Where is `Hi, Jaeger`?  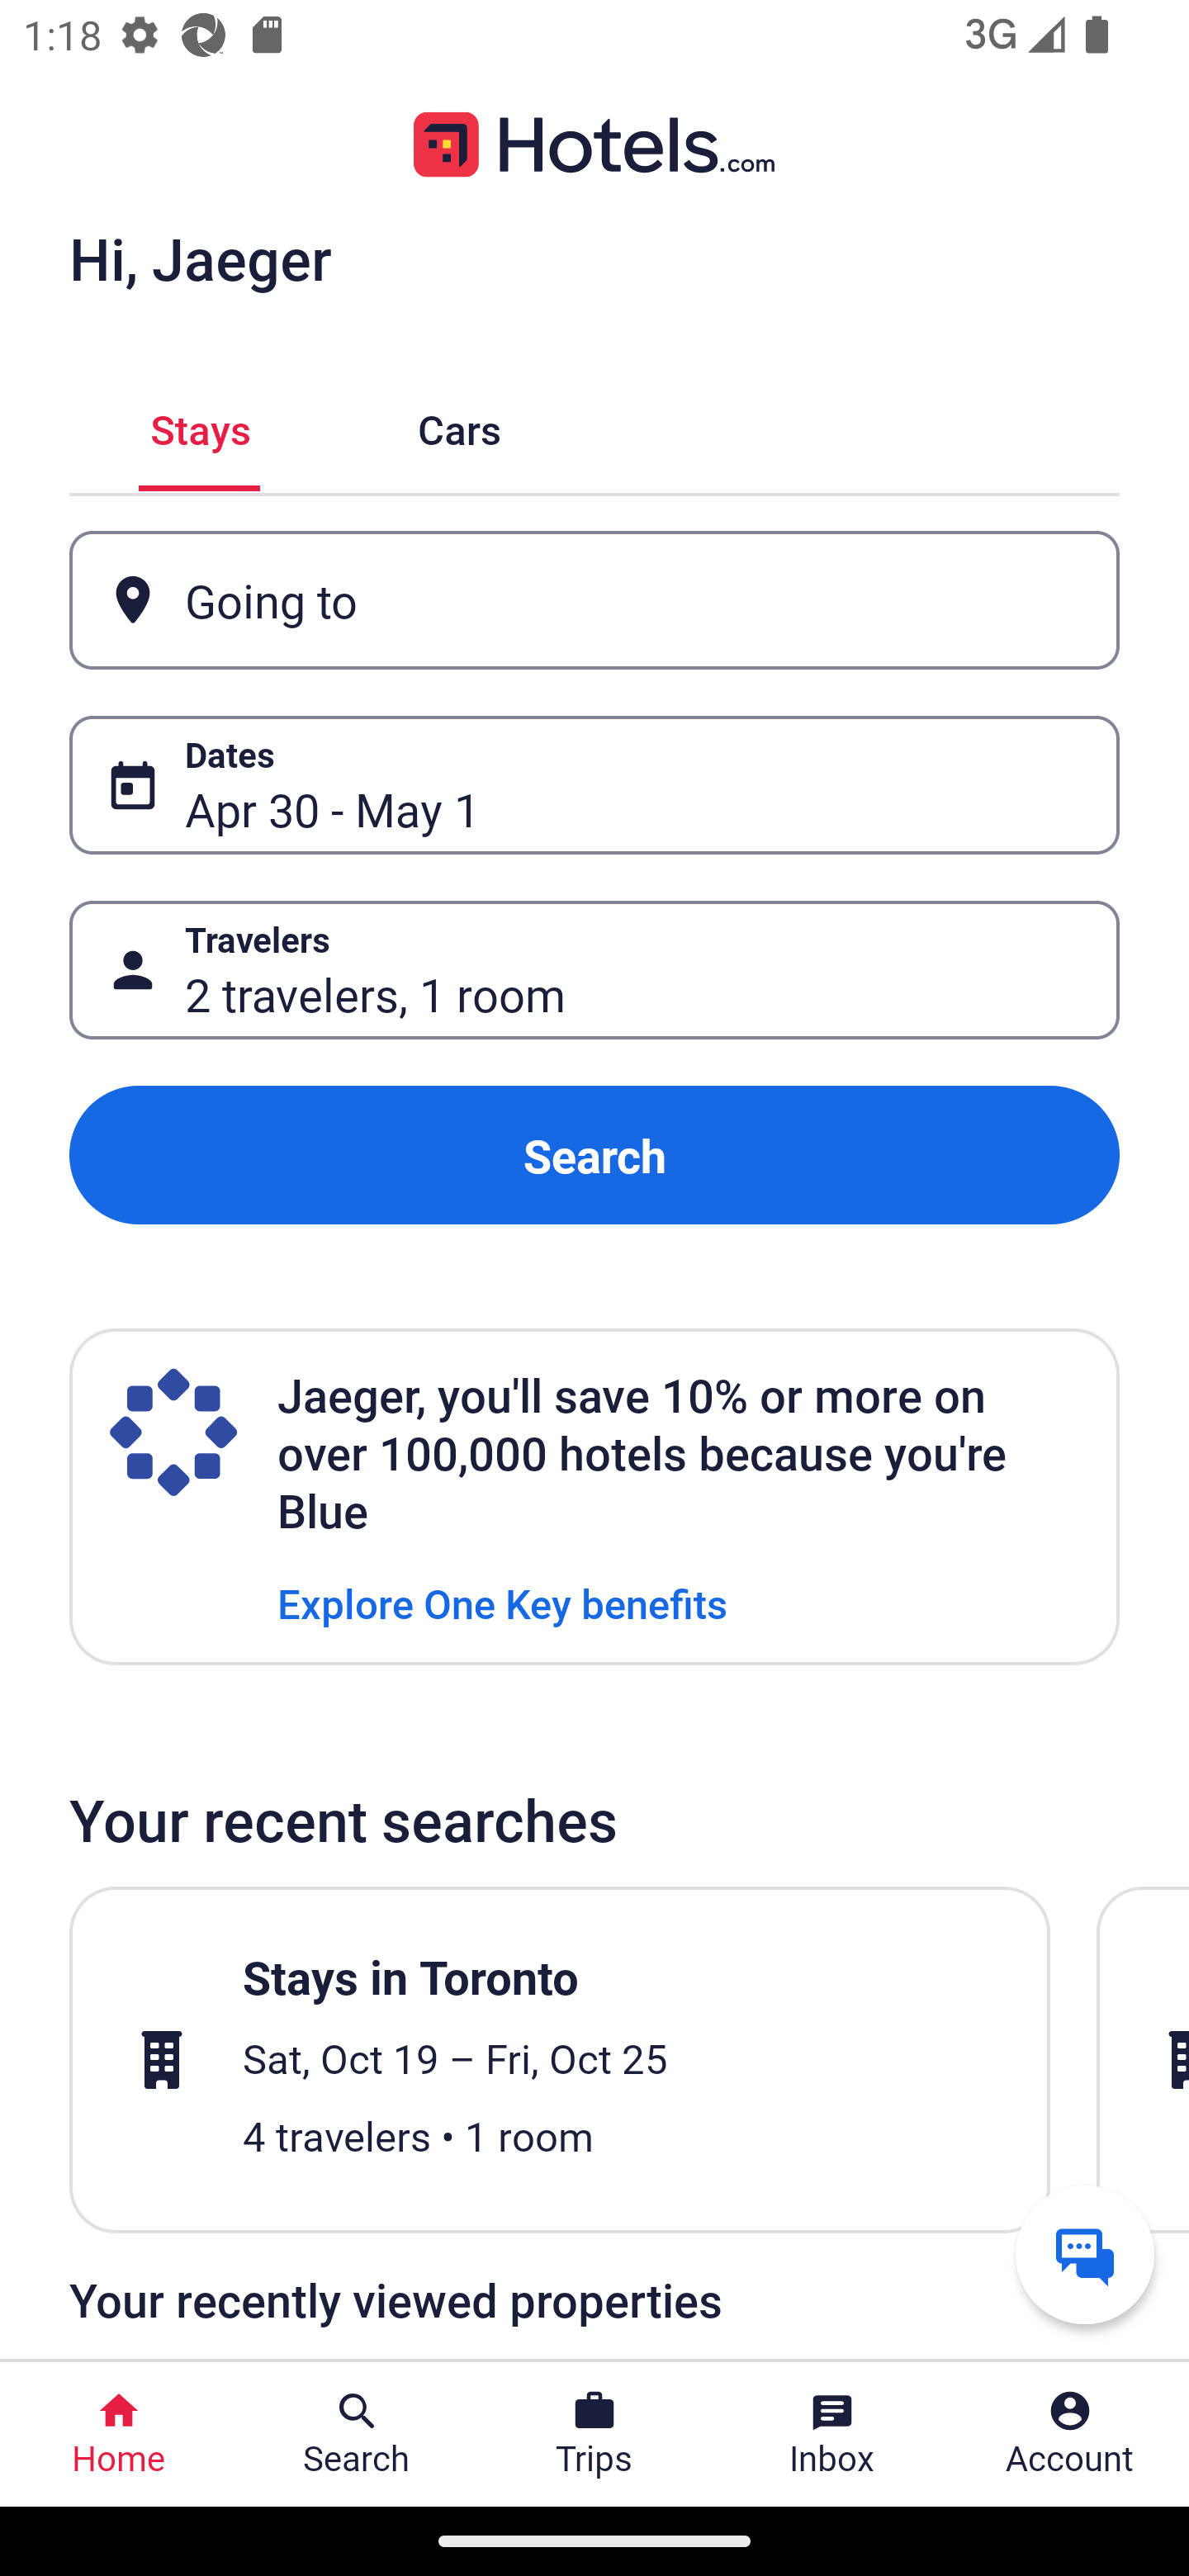
Hi, Jaeger is located at coordinates (200, 258).